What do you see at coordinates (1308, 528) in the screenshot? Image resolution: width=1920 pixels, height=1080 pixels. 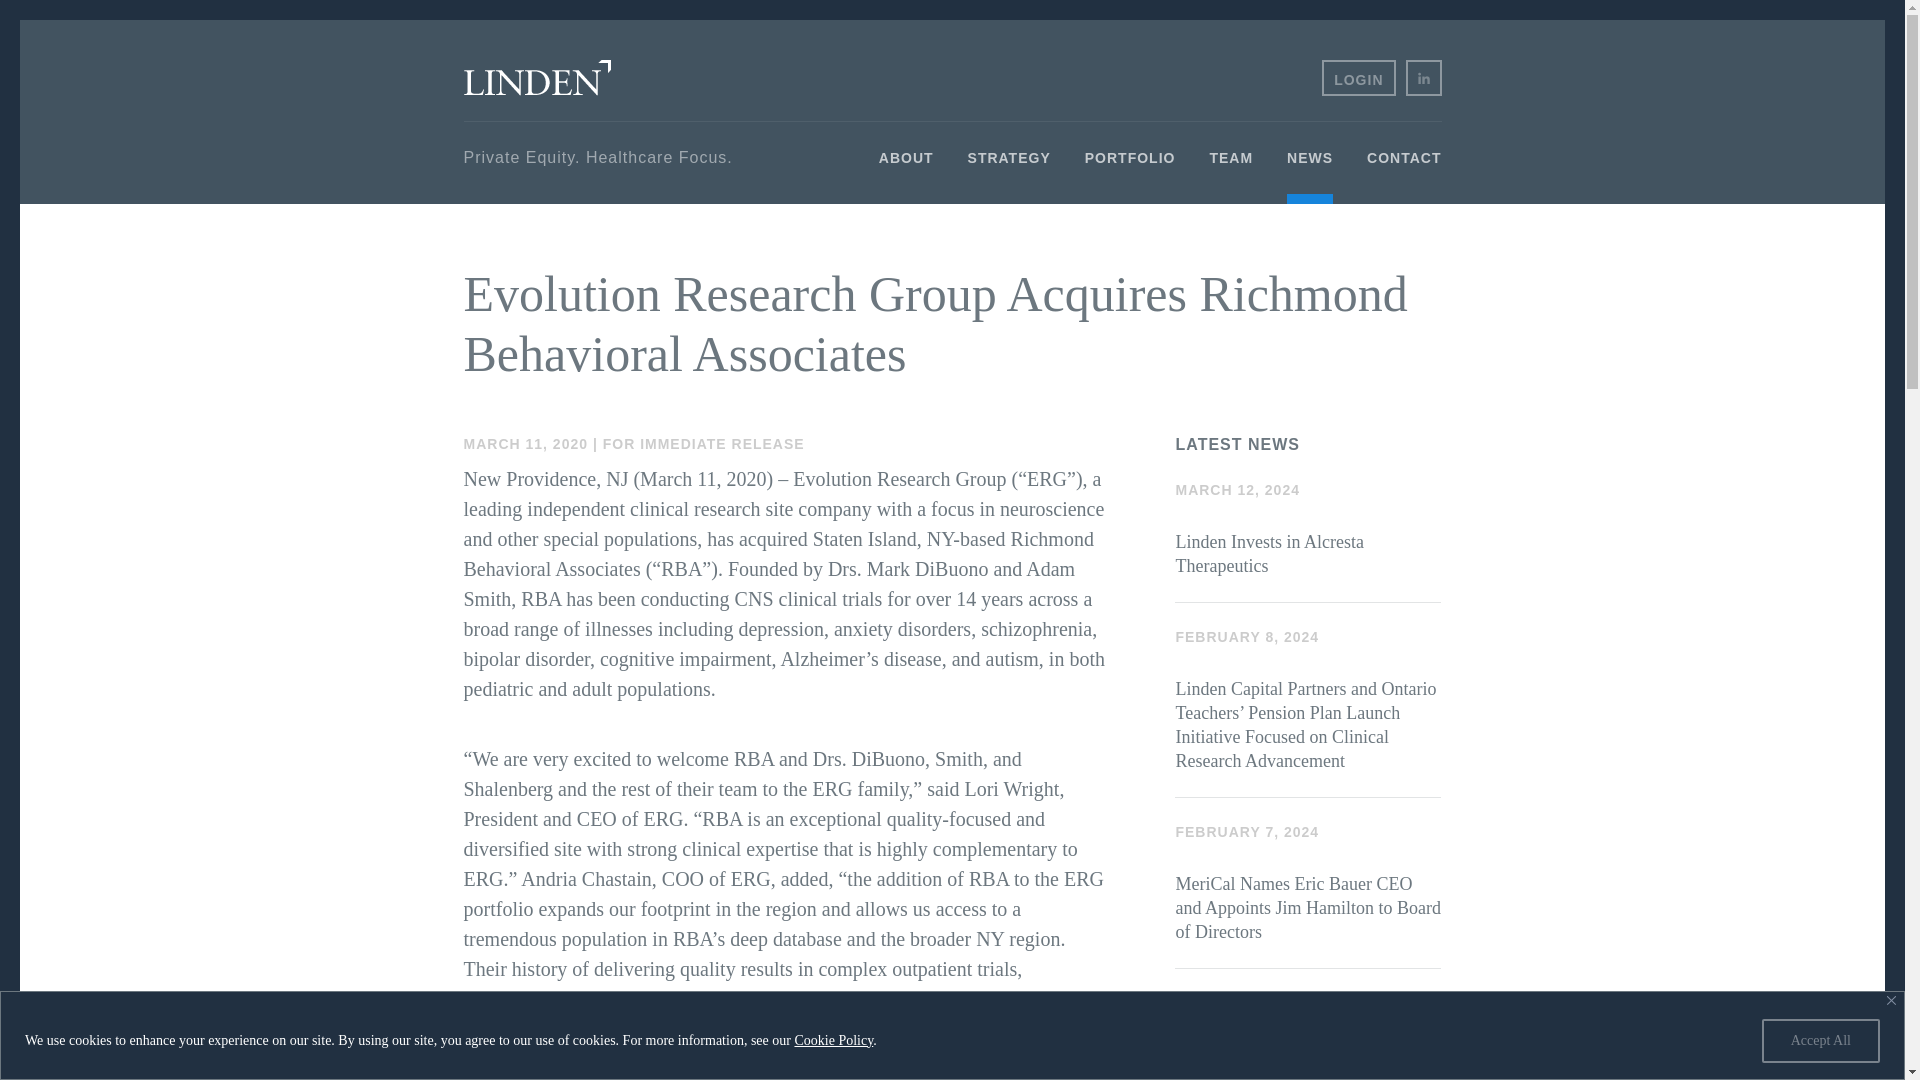 I see `Linden Invests in Alcresta Therapeutics` at bounding box center [1308, 528].